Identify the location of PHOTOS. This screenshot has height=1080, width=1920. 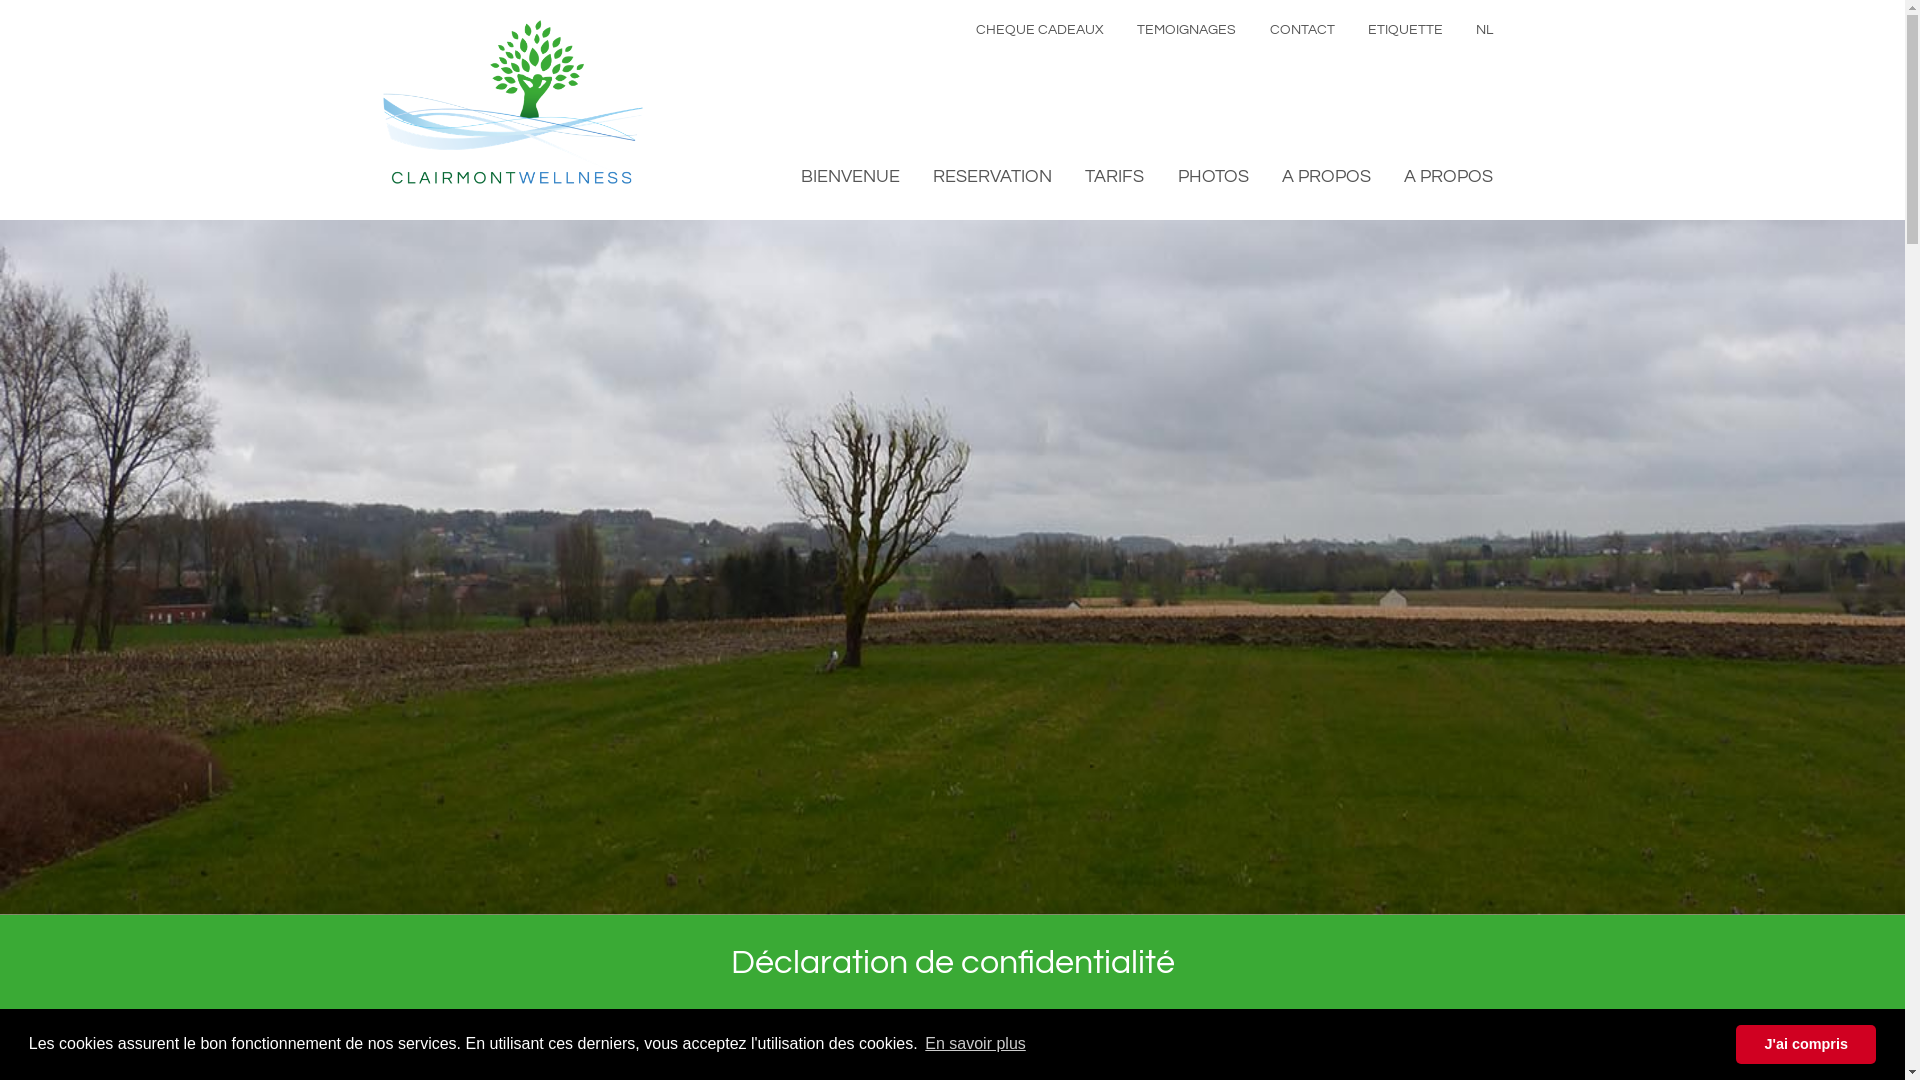
(1214, 176).